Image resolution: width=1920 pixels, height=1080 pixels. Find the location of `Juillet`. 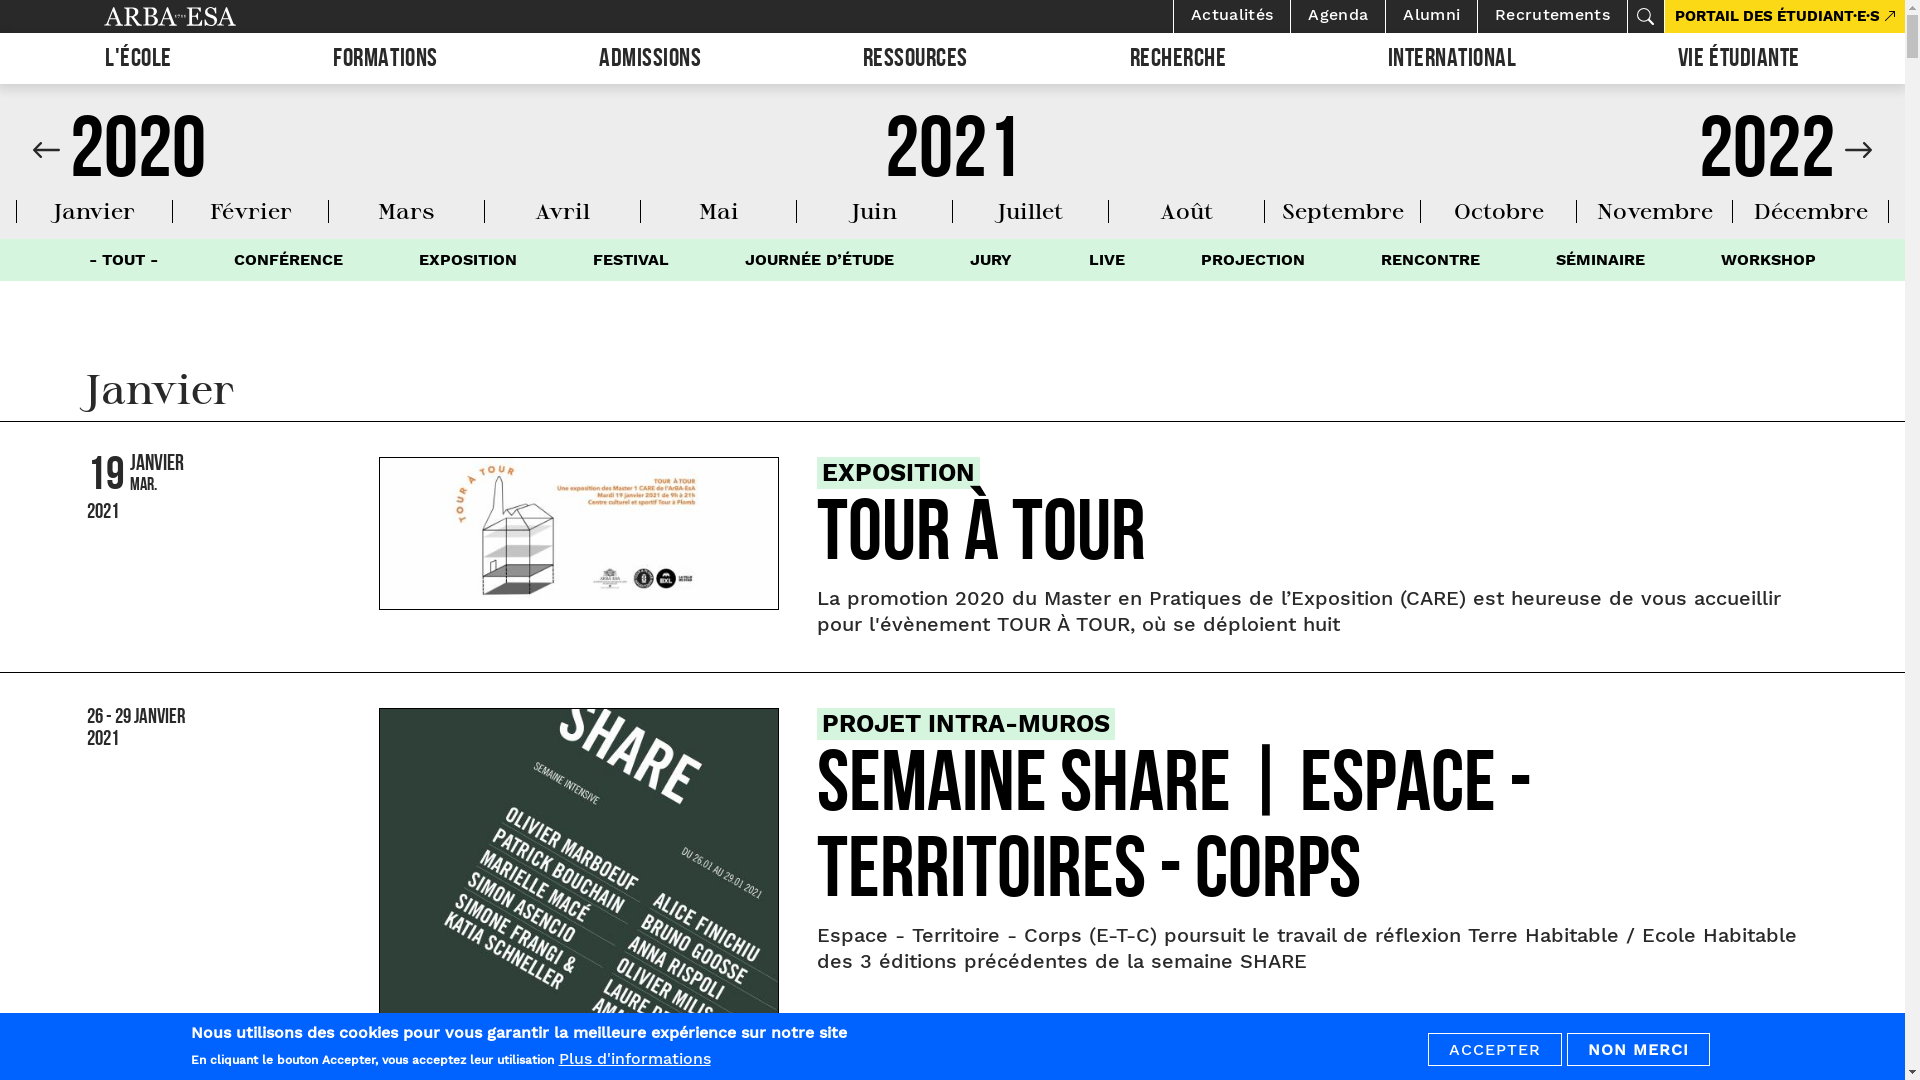

Juillet is located at coordinates (1030, 210).